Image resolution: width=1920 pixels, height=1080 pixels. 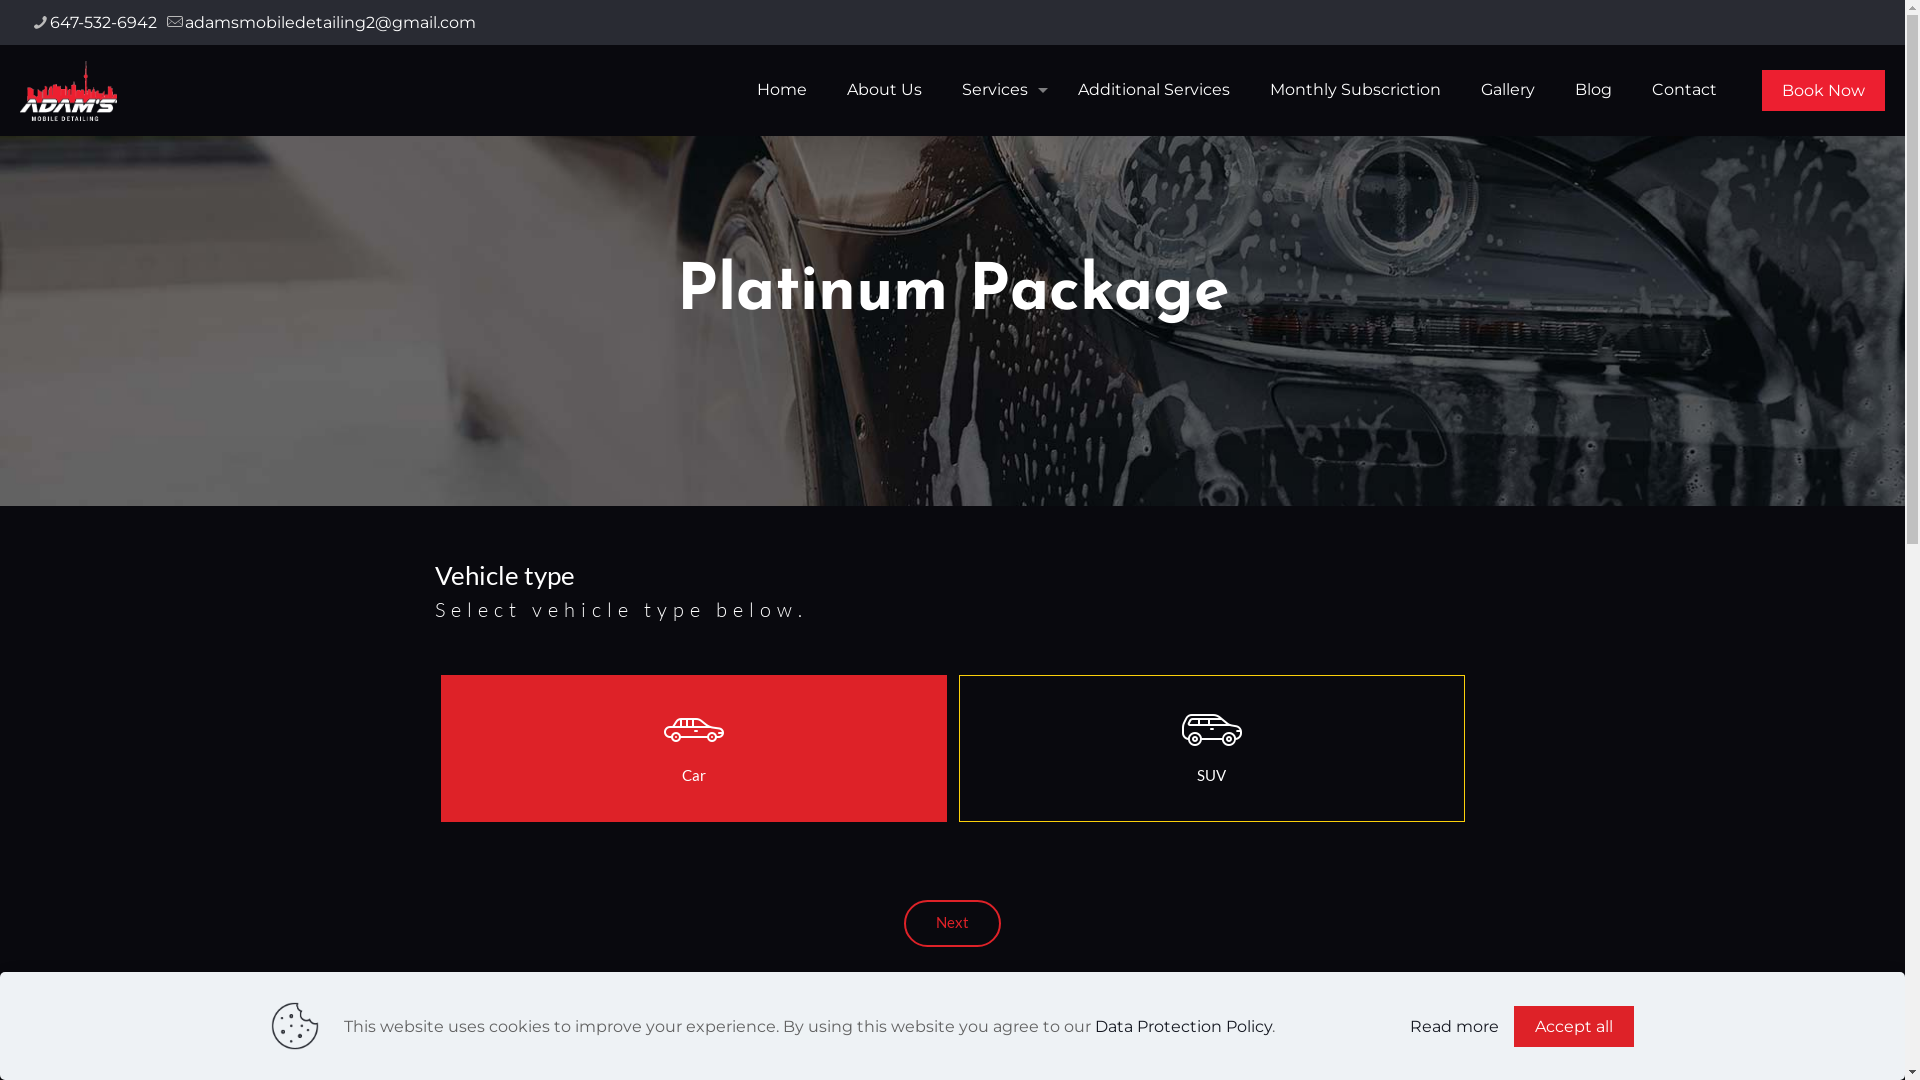 What do you see at coordinates (1594, 90) in the screenshot?
I see `Blog` at bounding box center [1594, 90].